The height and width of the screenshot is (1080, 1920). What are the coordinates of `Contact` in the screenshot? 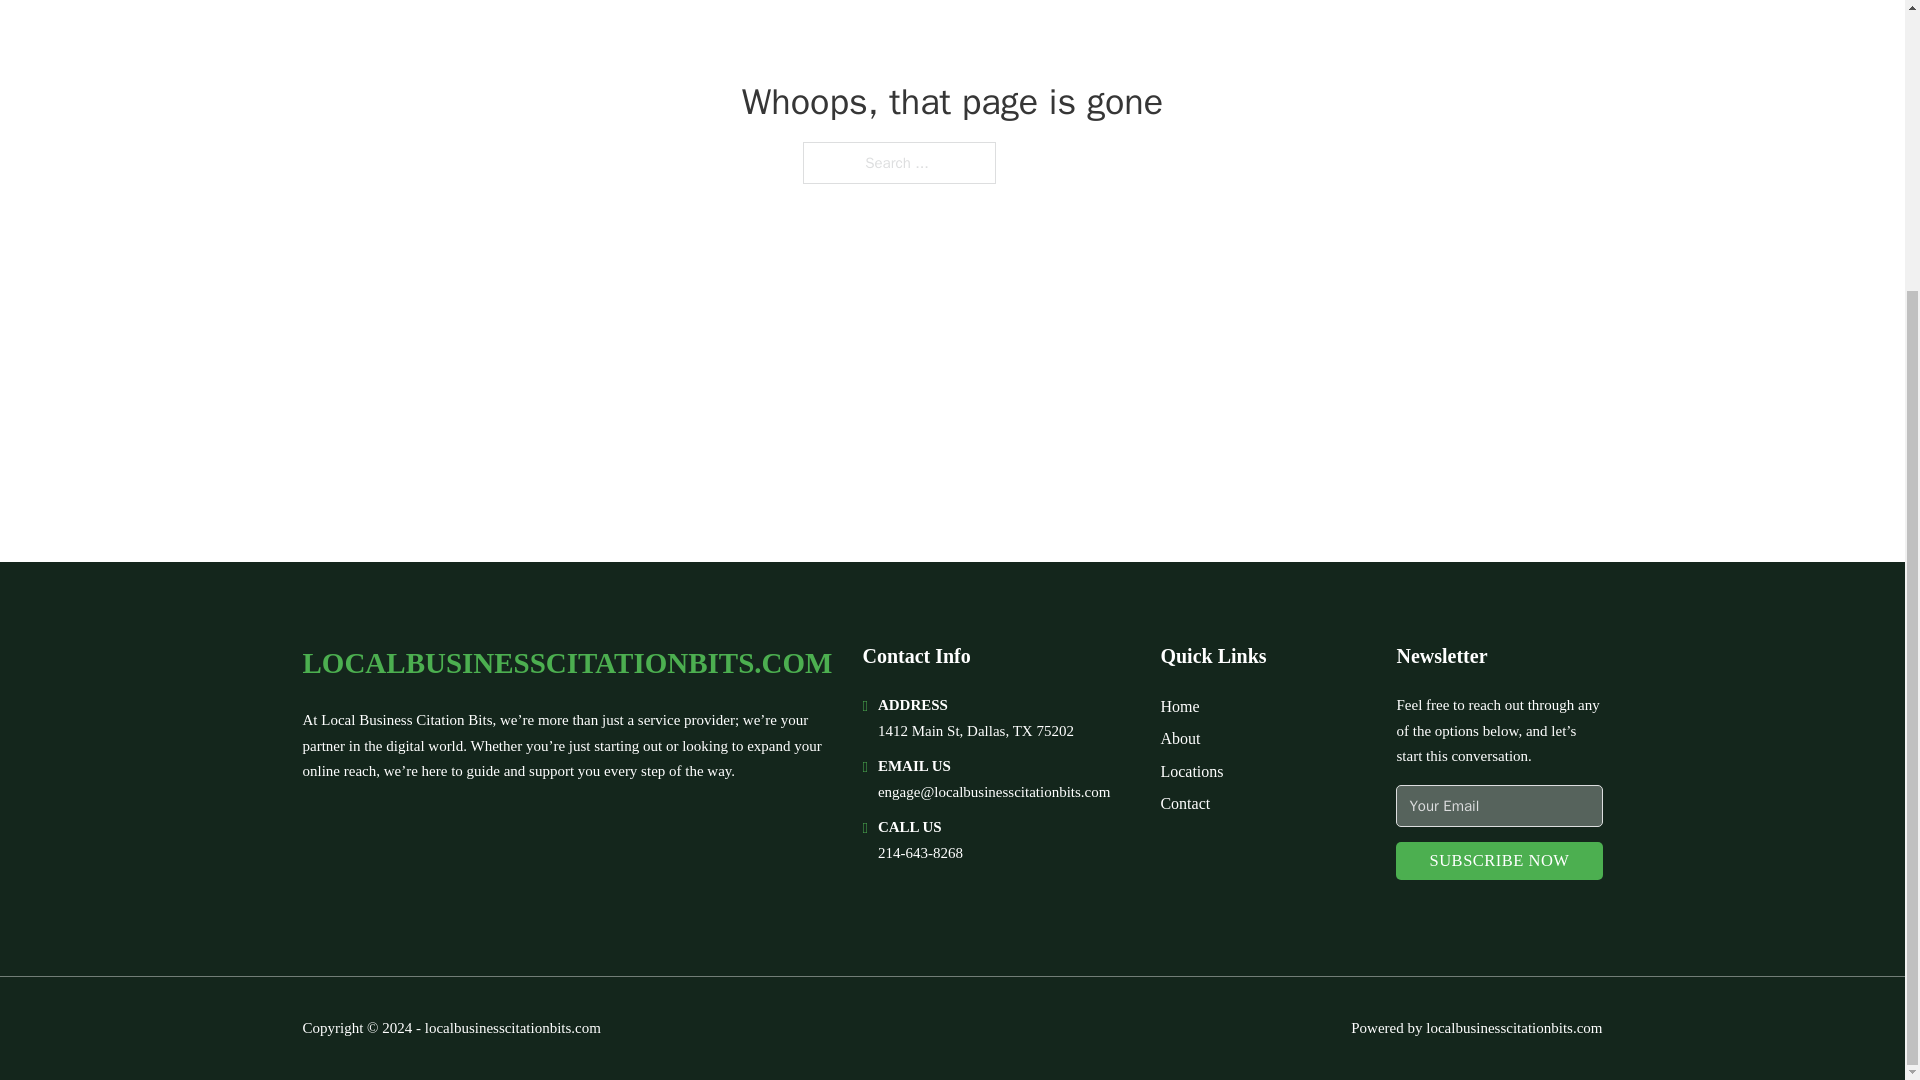 It's located at (1184, 802).